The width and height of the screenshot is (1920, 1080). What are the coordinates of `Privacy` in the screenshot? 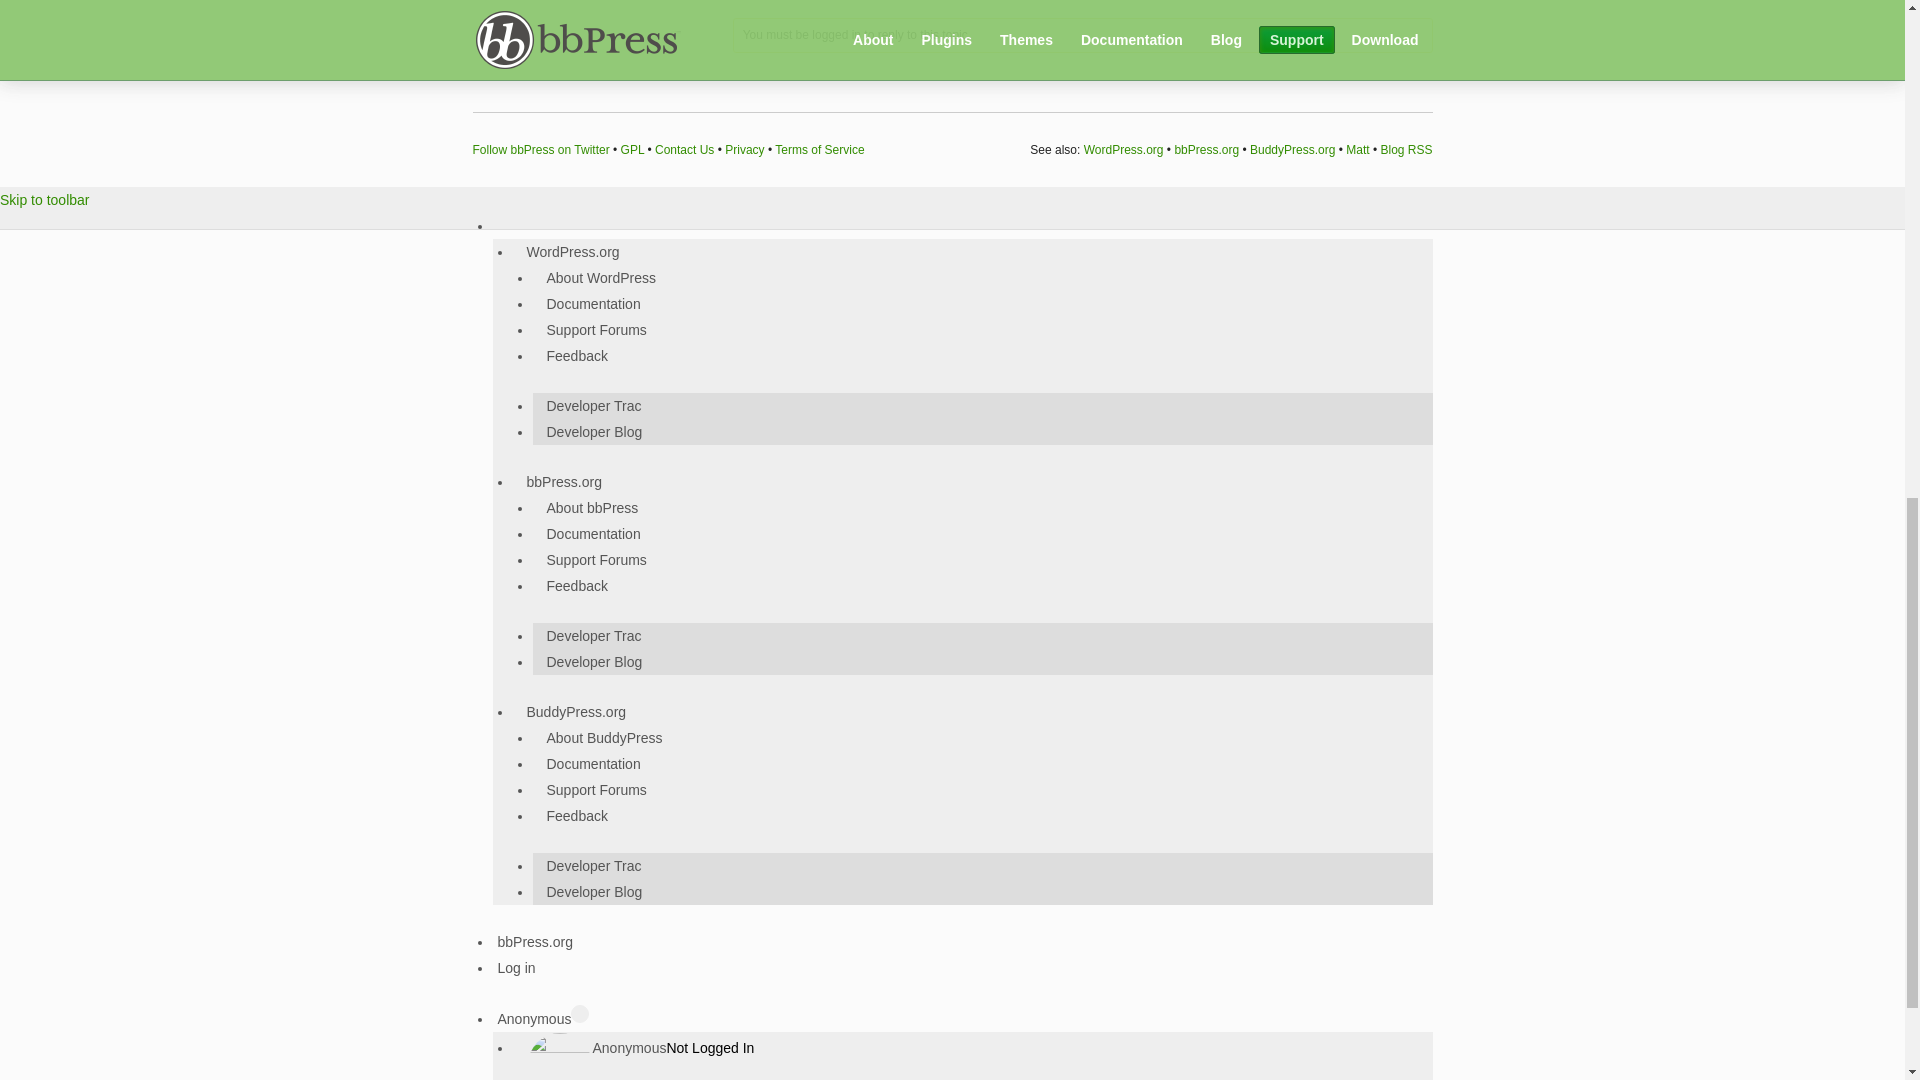 It's located at (744, 149).